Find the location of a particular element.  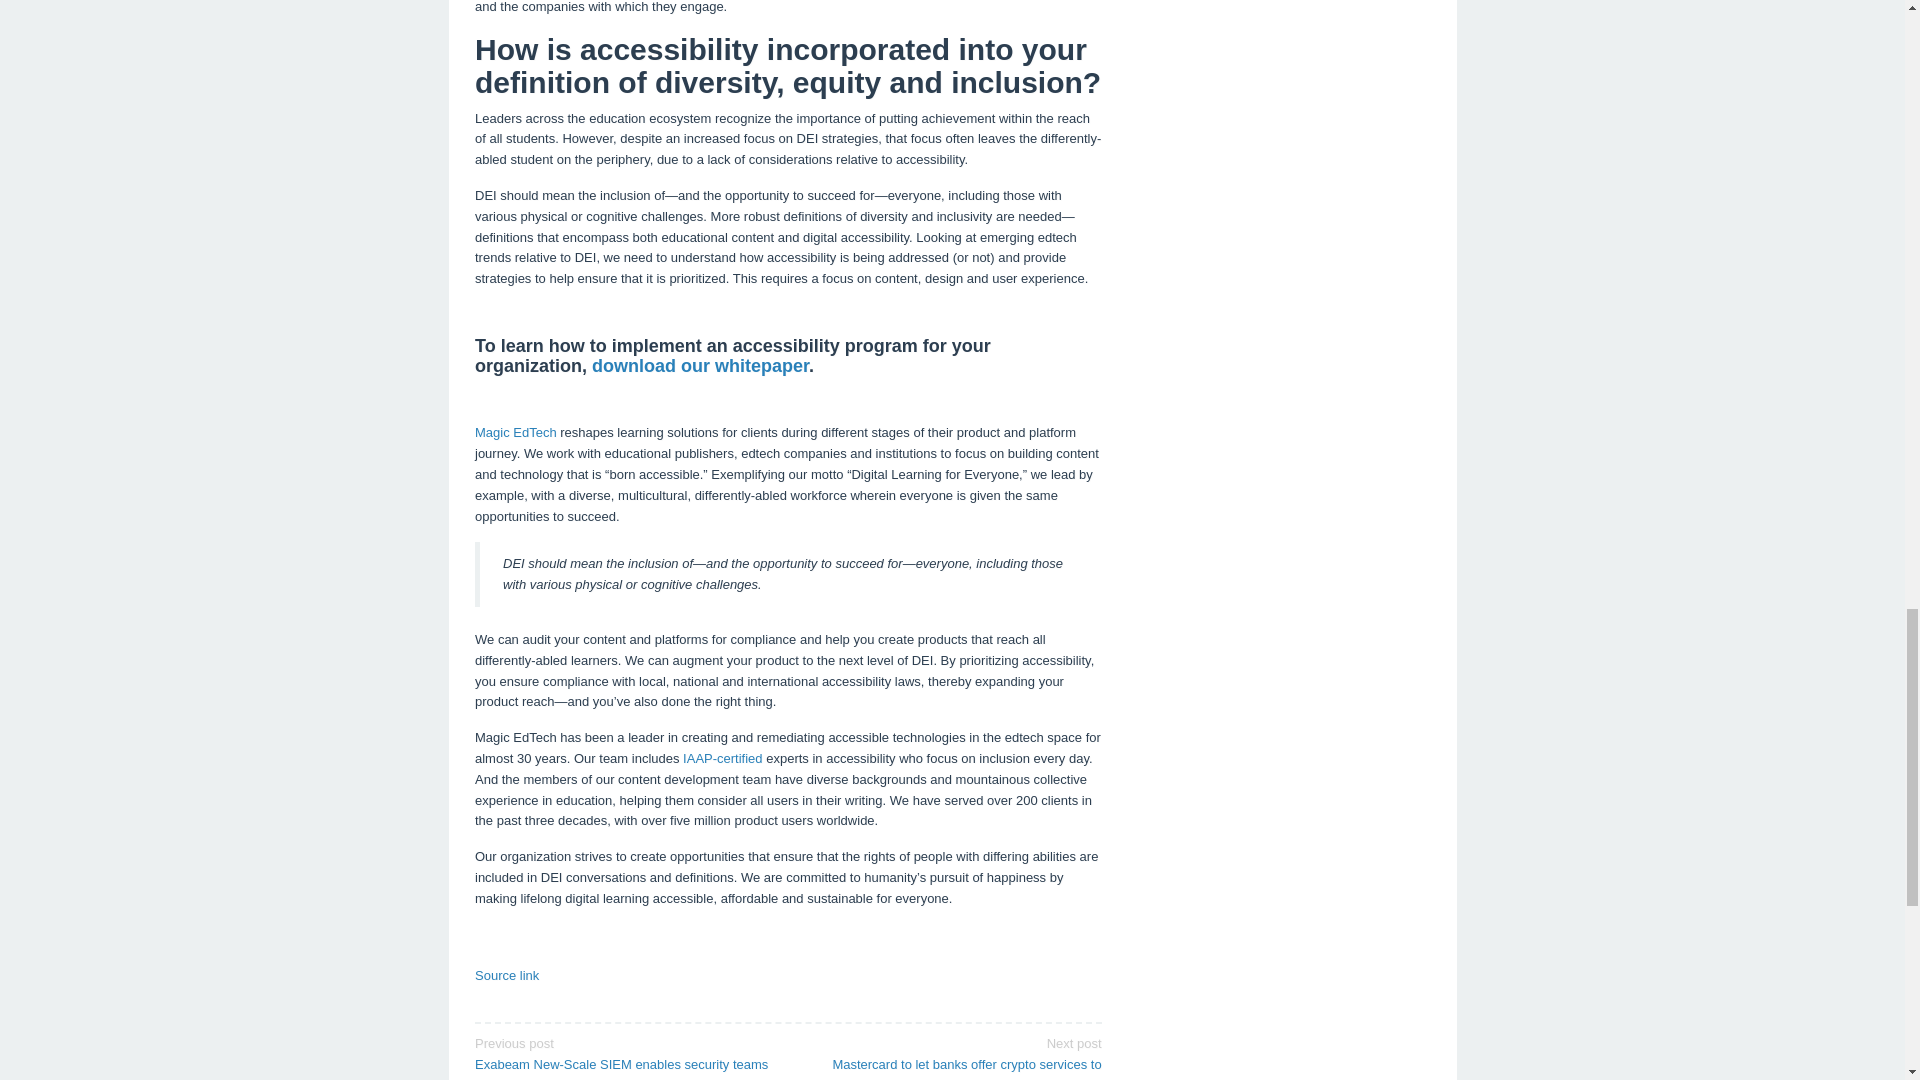

IAAP-certified is located at coordinates (722, 758).